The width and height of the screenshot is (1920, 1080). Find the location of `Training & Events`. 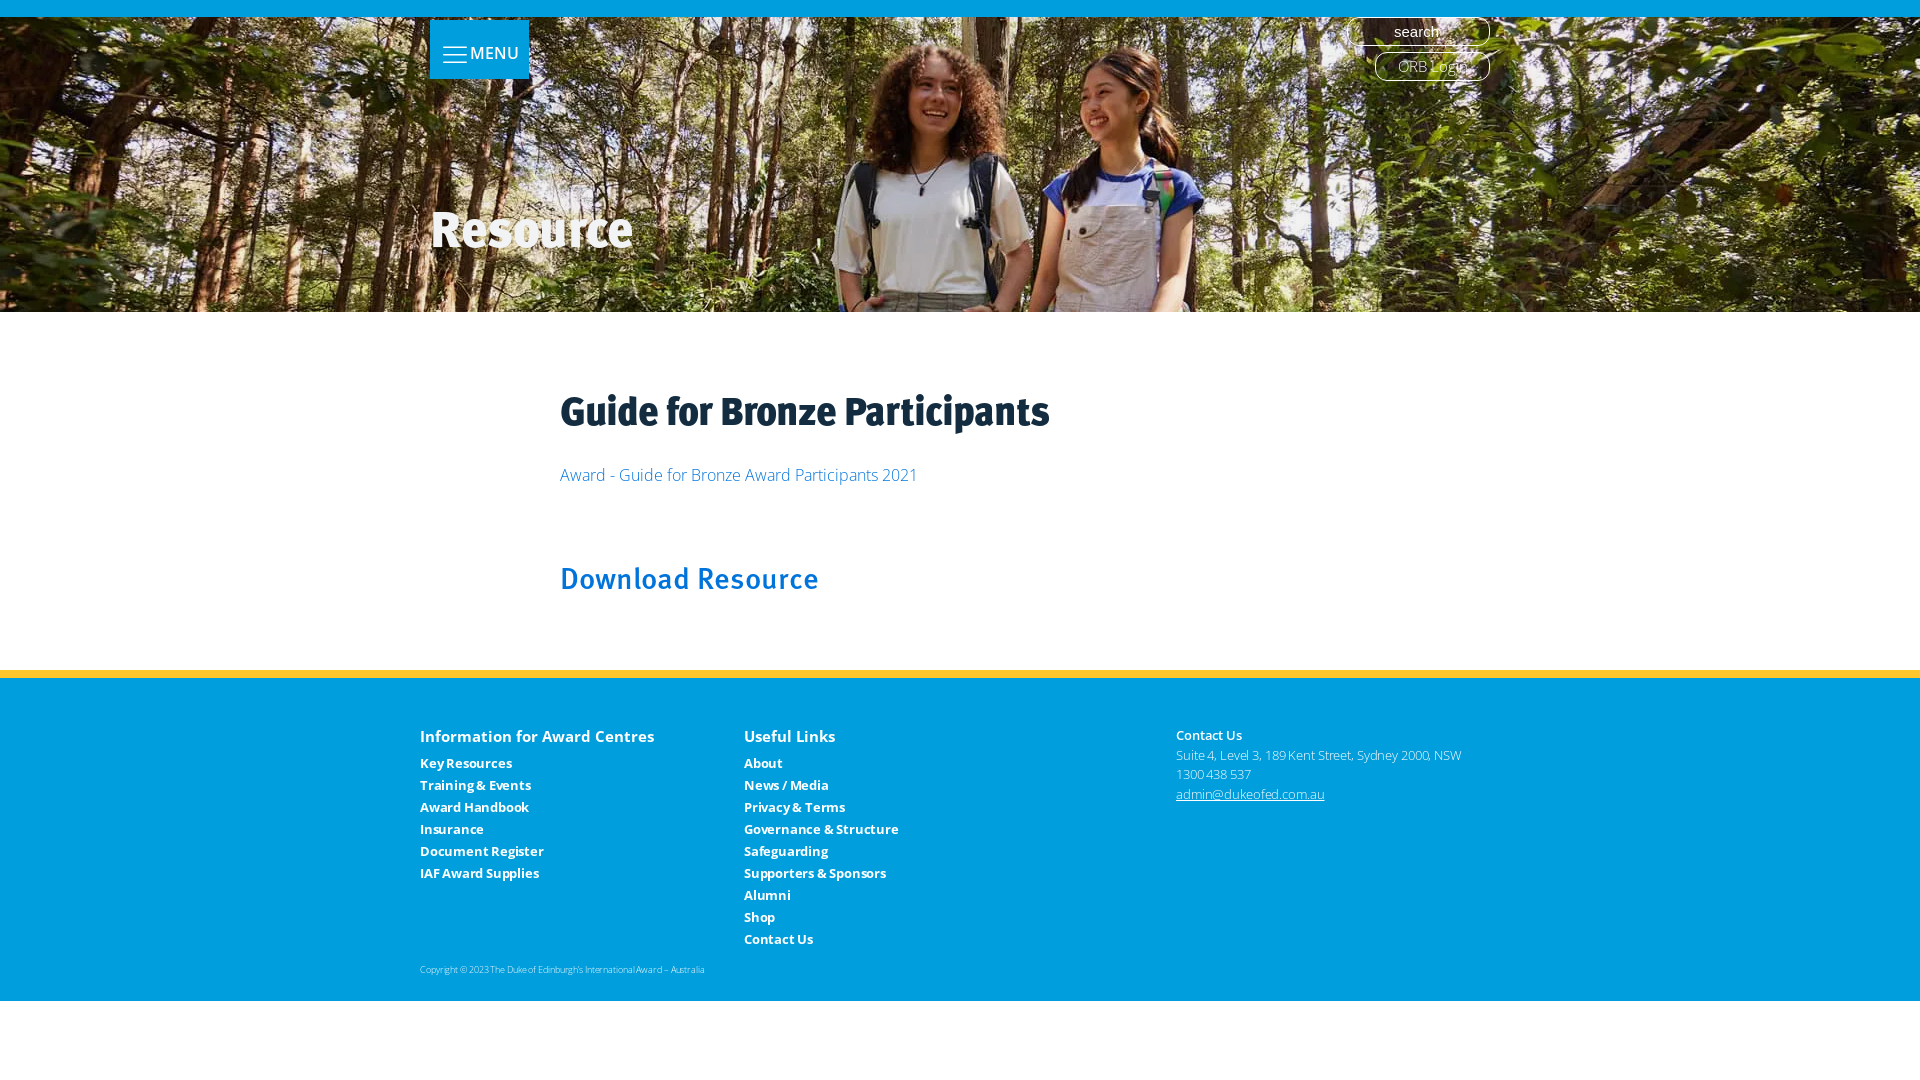

Training & Events is located at coordinates (482, 785).